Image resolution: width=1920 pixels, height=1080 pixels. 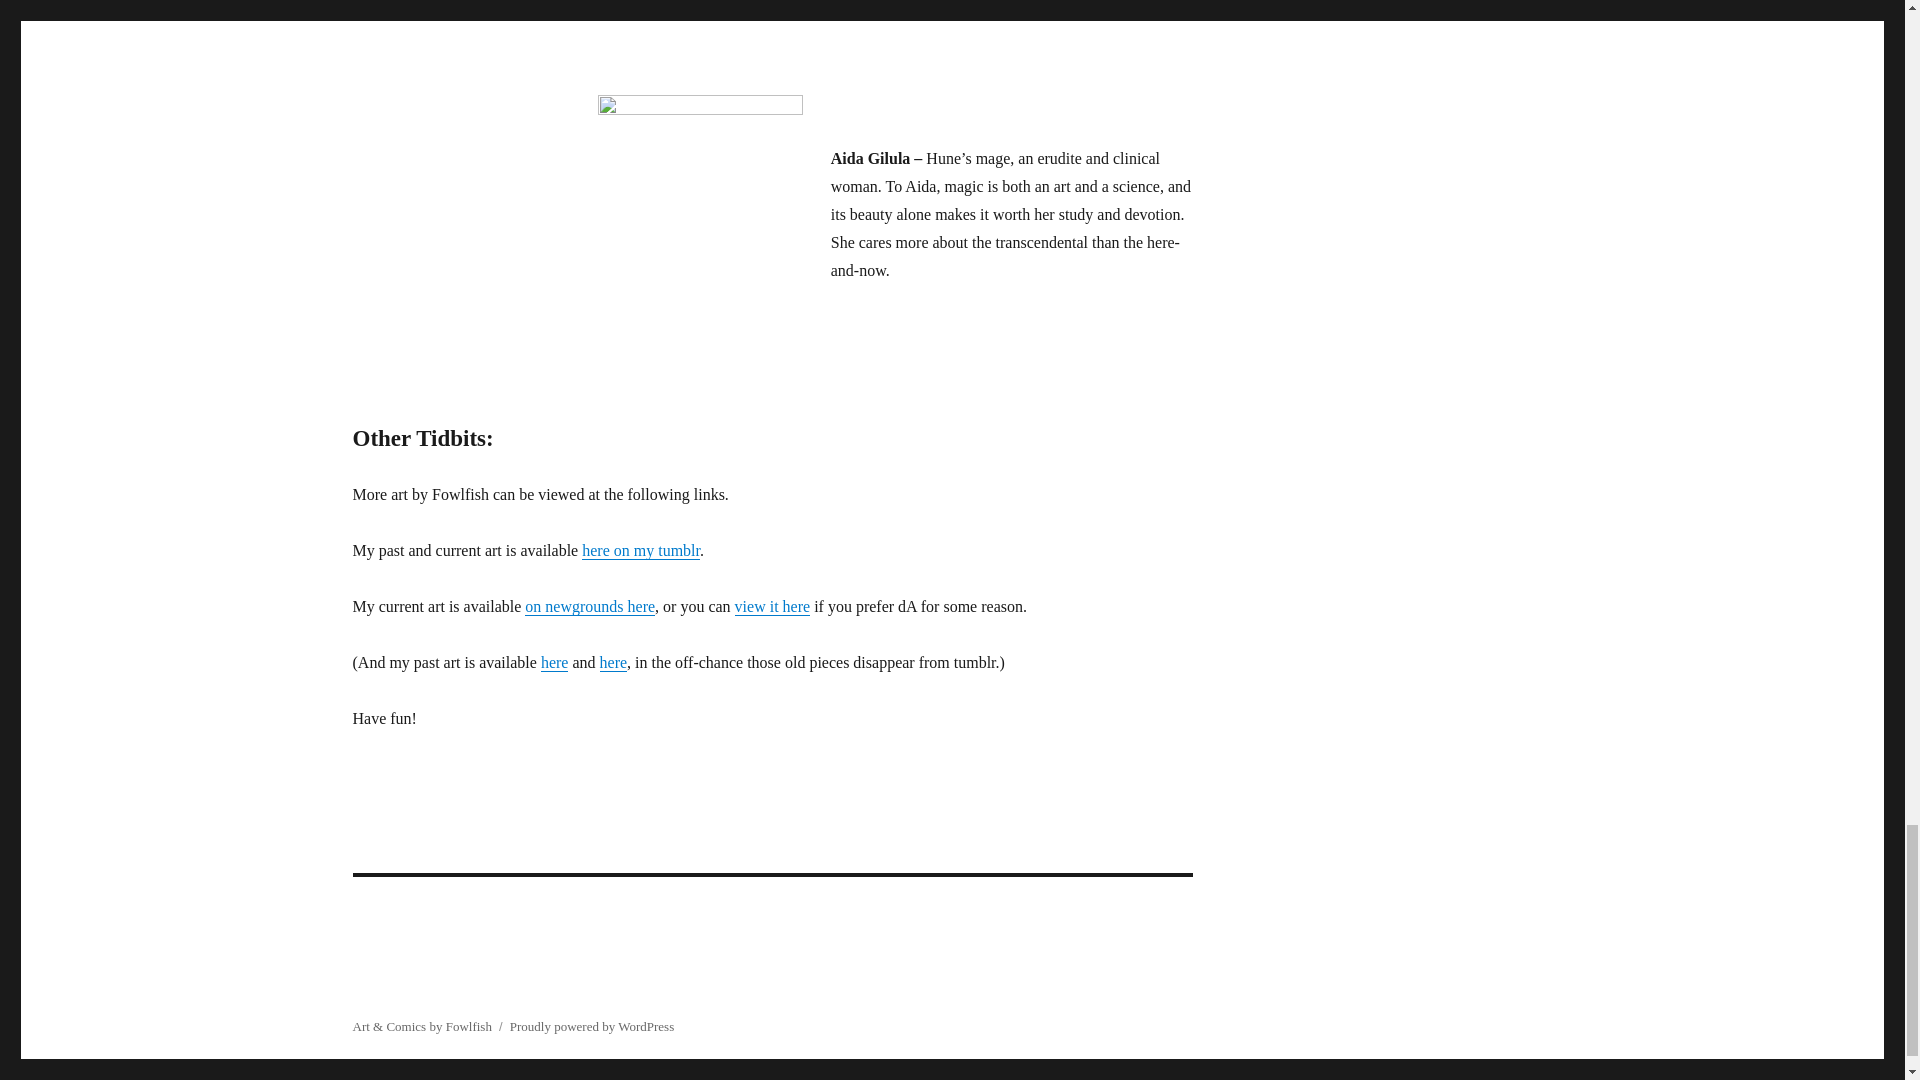 I want to click on here, so click(x=613, y=662).